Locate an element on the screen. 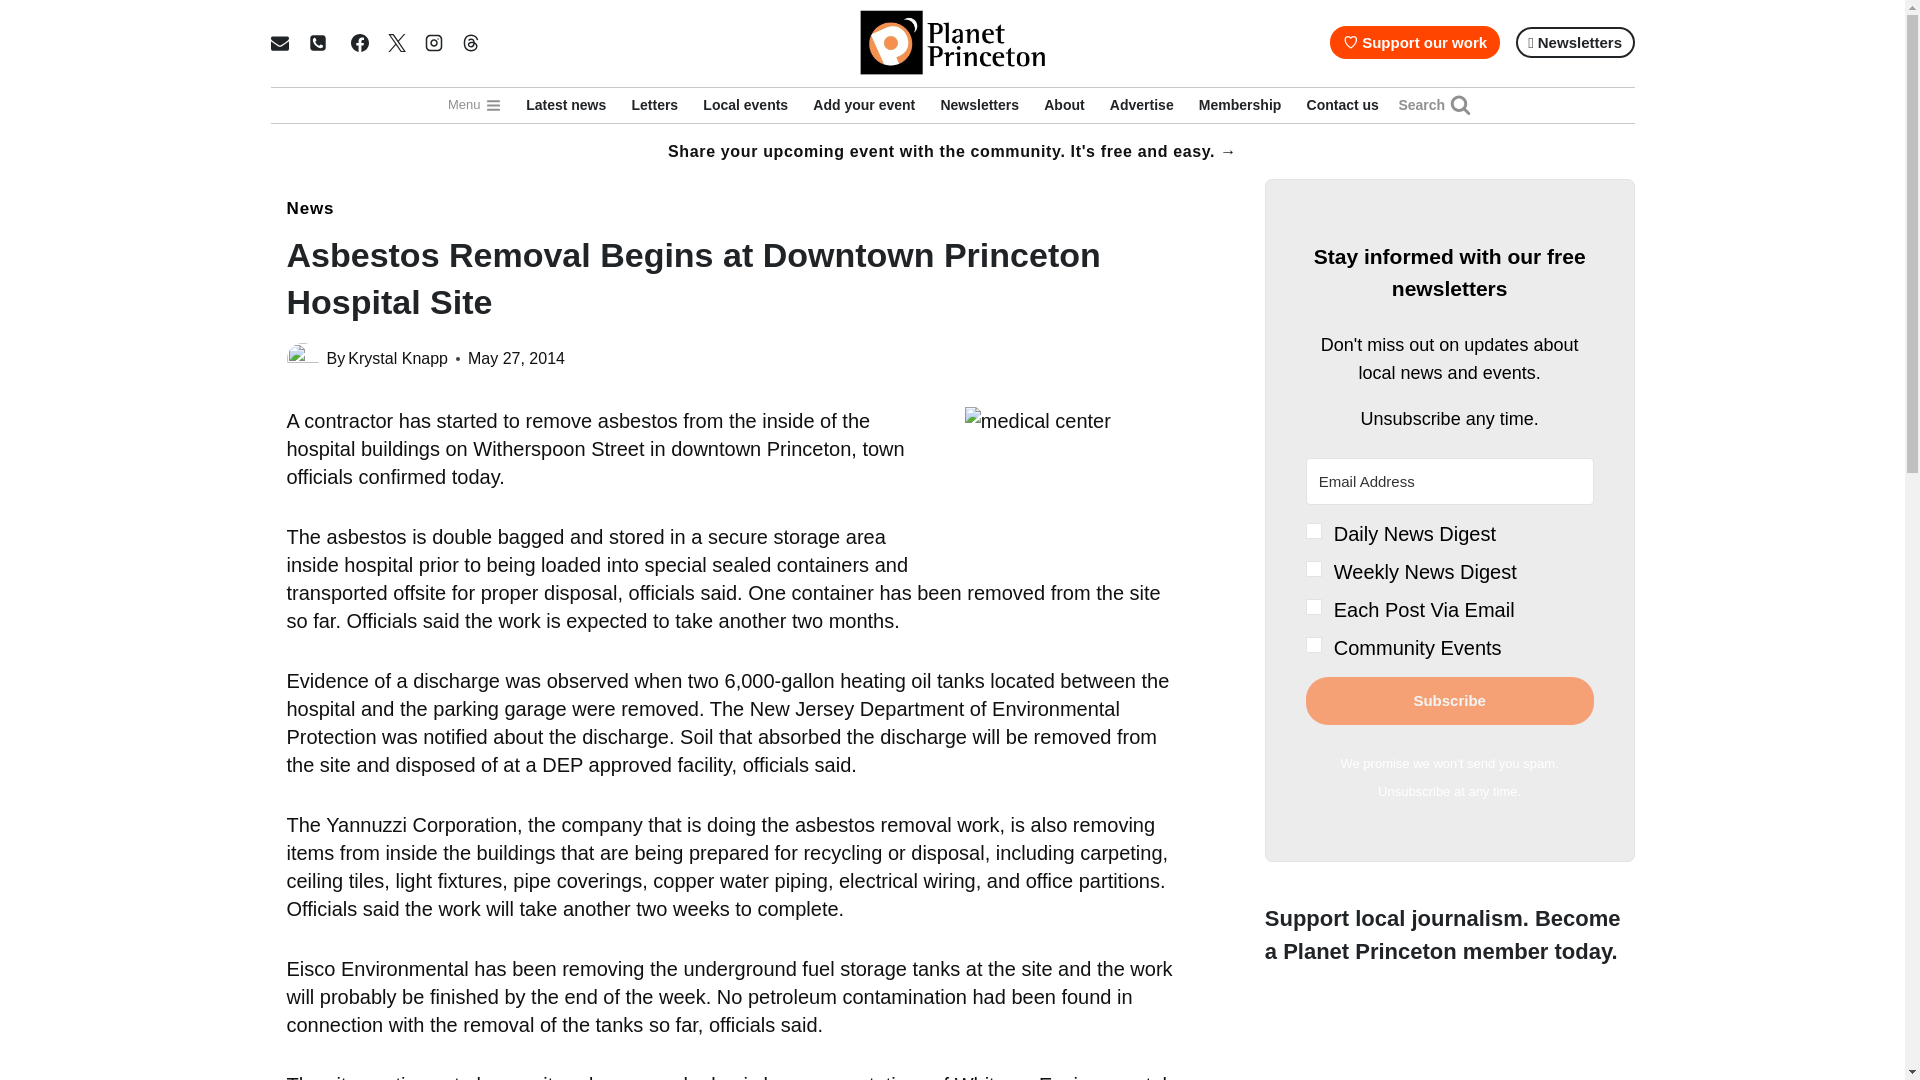  Krystal Knapp is located at coordinates (397, 358).